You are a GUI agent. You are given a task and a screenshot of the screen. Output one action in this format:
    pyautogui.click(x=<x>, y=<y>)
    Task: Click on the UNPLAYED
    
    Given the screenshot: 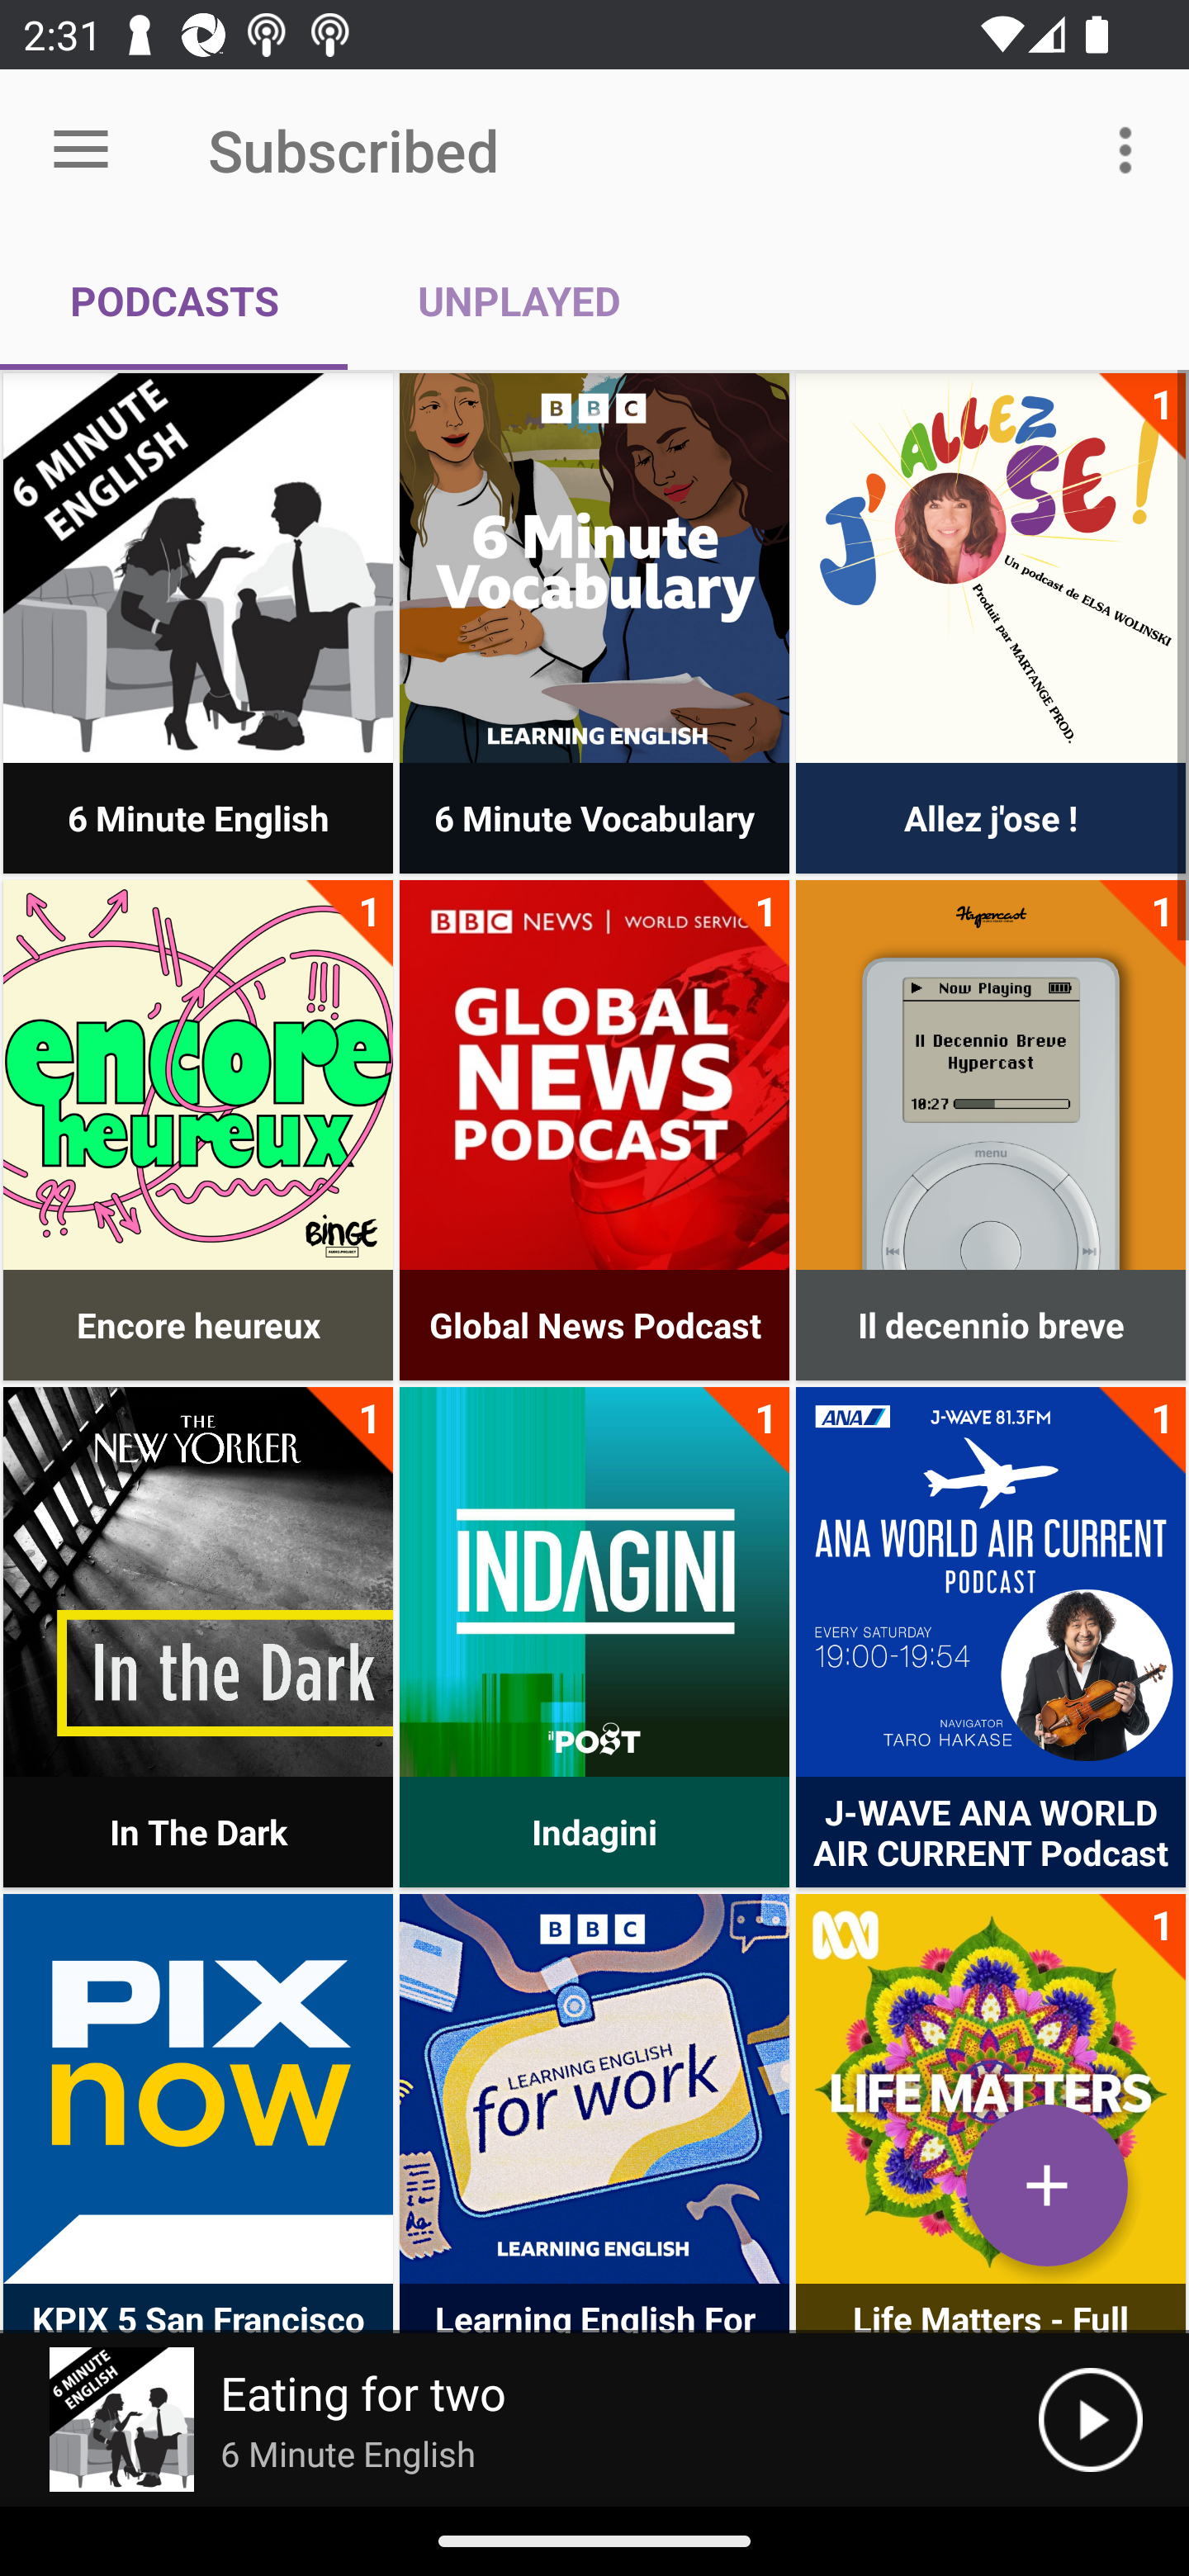 What is the action you would take?
    pyautogui.click(x=519, y=301)
    